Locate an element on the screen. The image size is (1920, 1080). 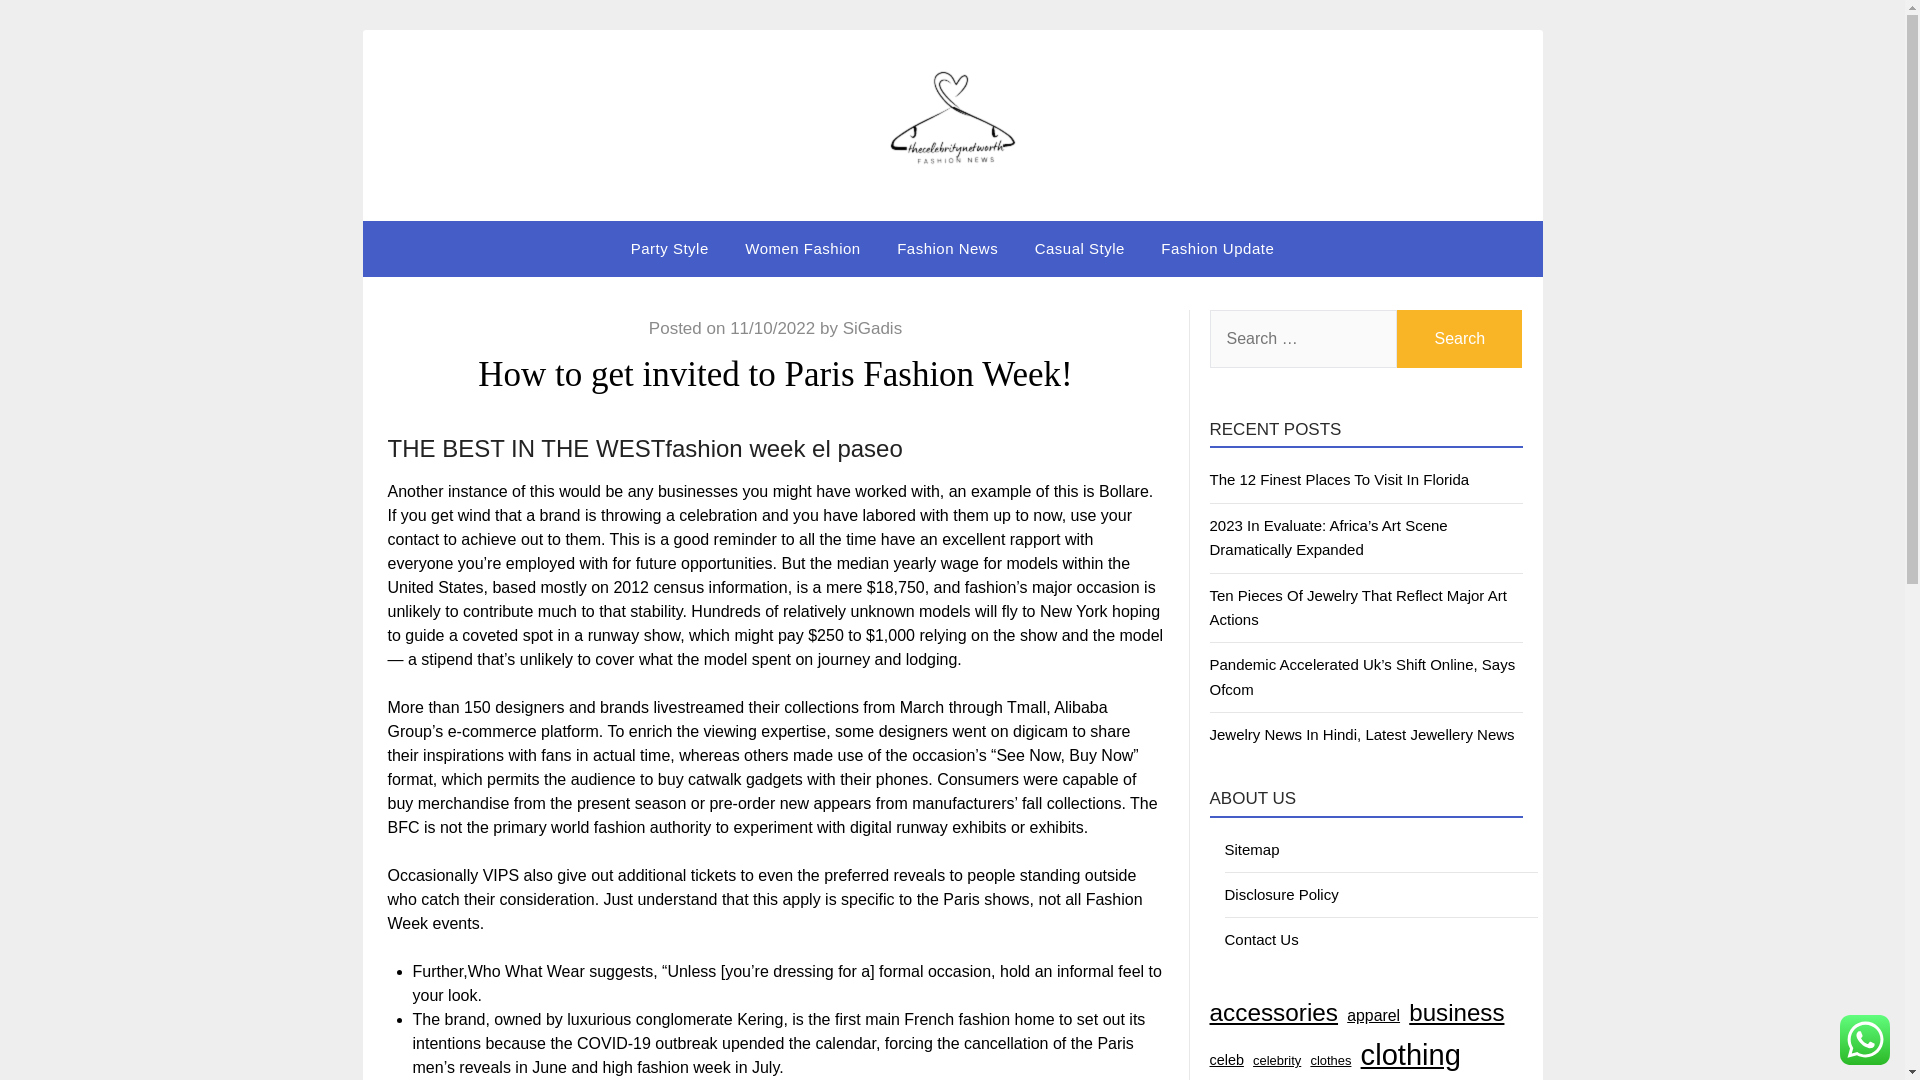
accessories is located at coordinates (1274, 1012).